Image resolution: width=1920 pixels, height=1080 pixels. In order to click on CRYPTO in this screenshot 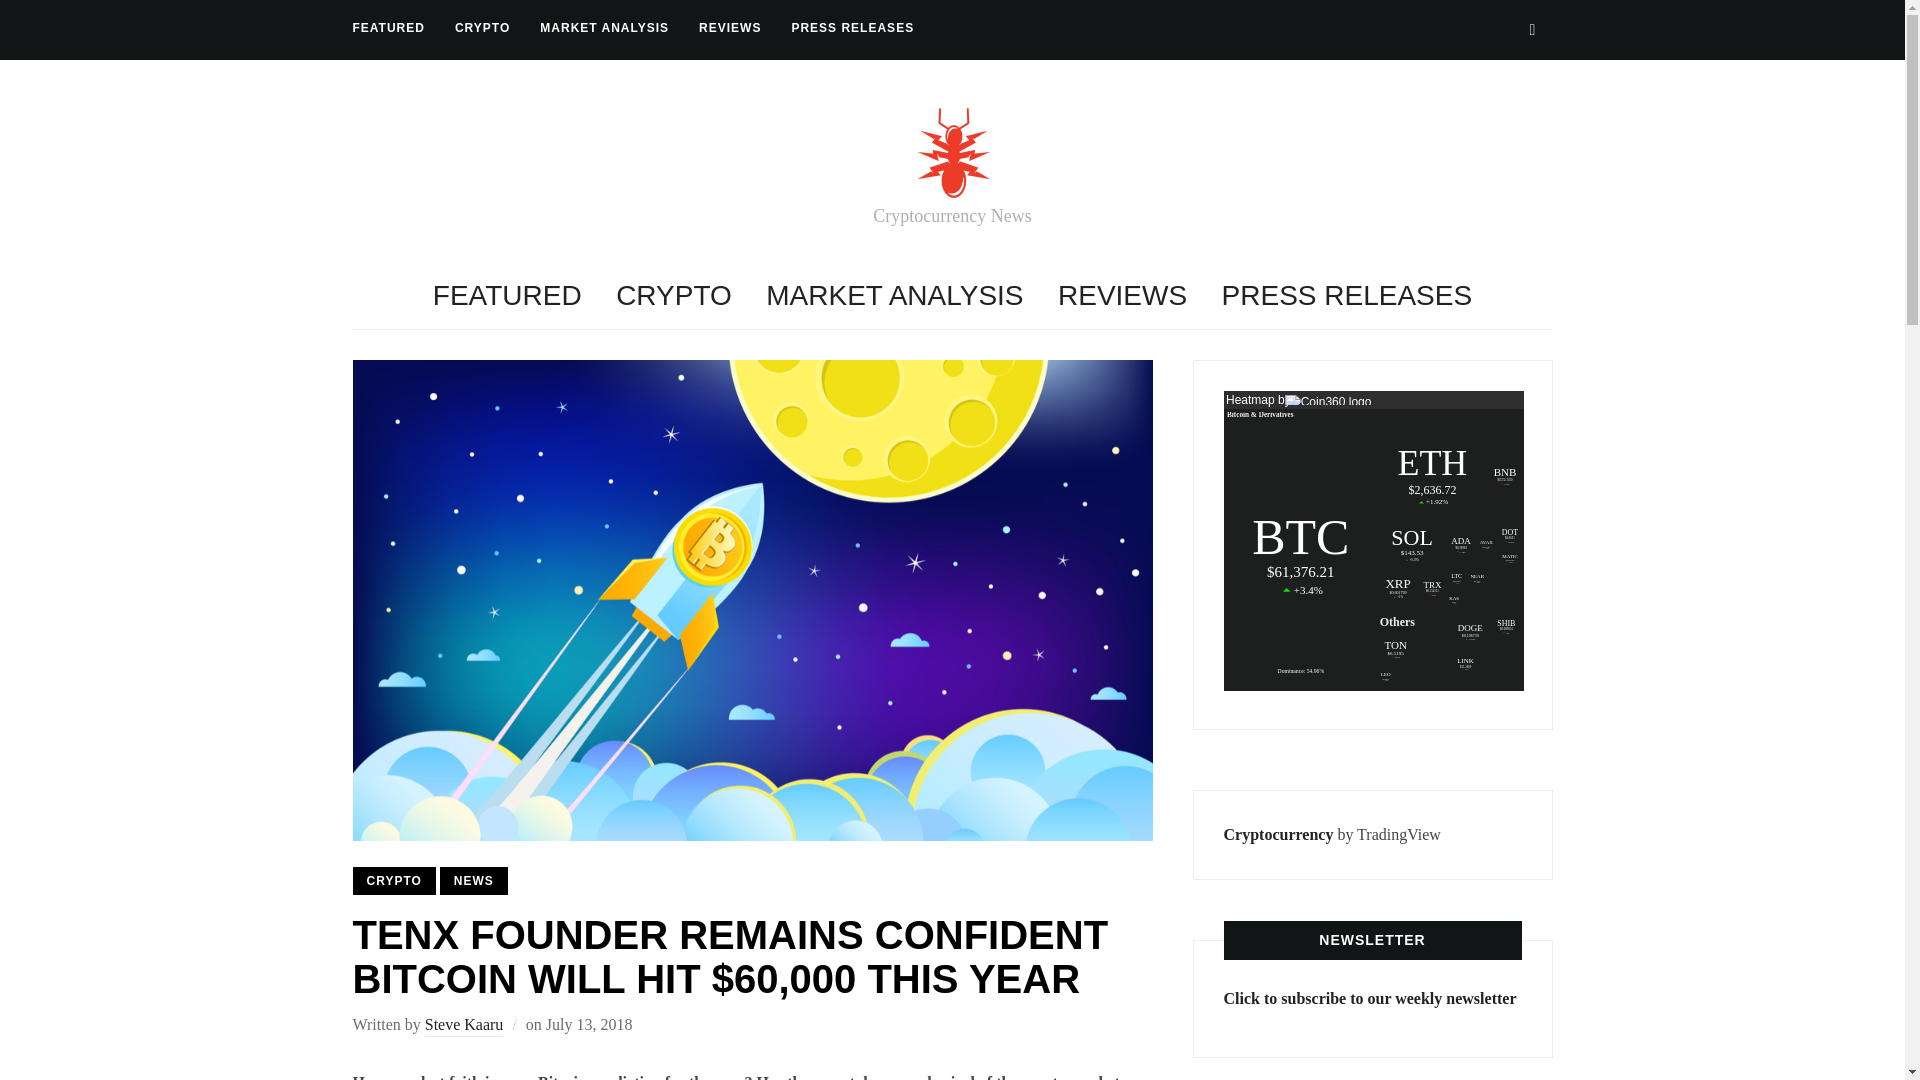, I will do `click(482, 28)`.